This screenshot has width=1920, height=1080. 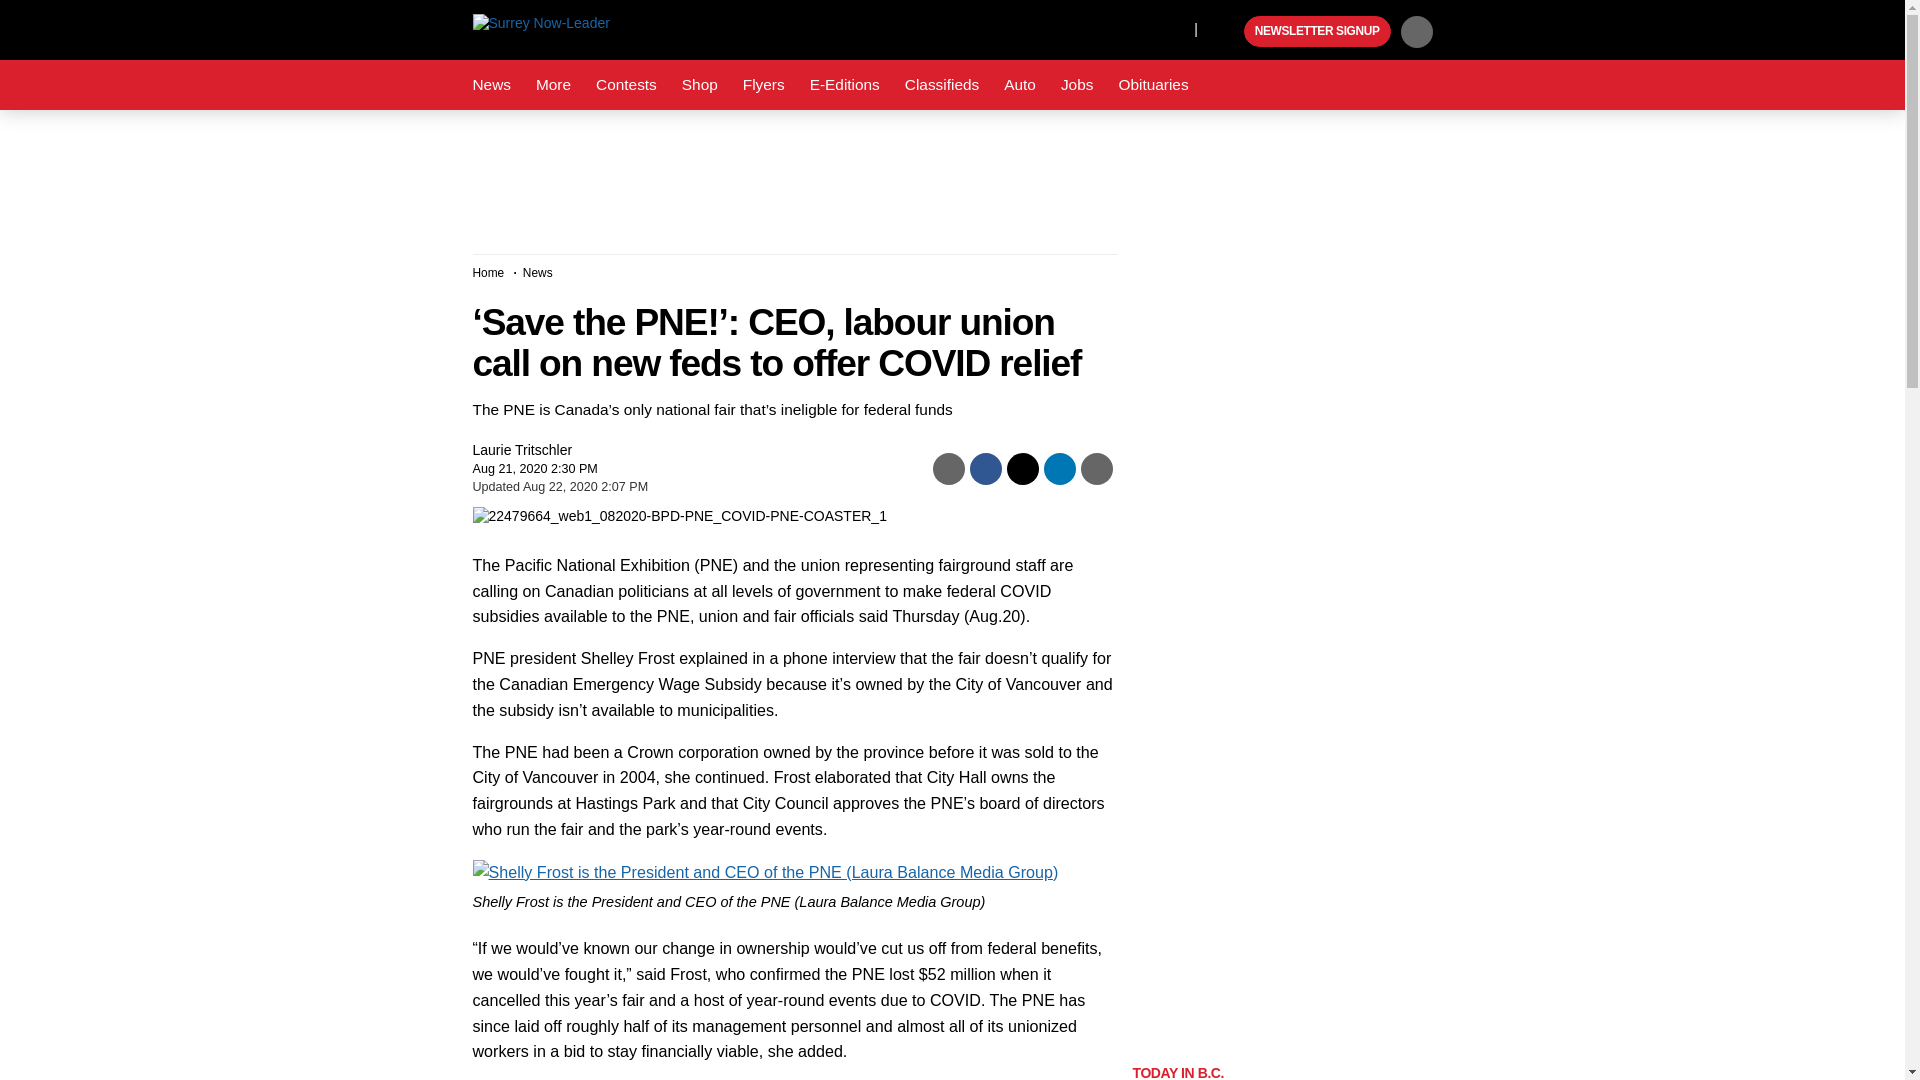 I want to click on Play, so click(x=1226, y=32).